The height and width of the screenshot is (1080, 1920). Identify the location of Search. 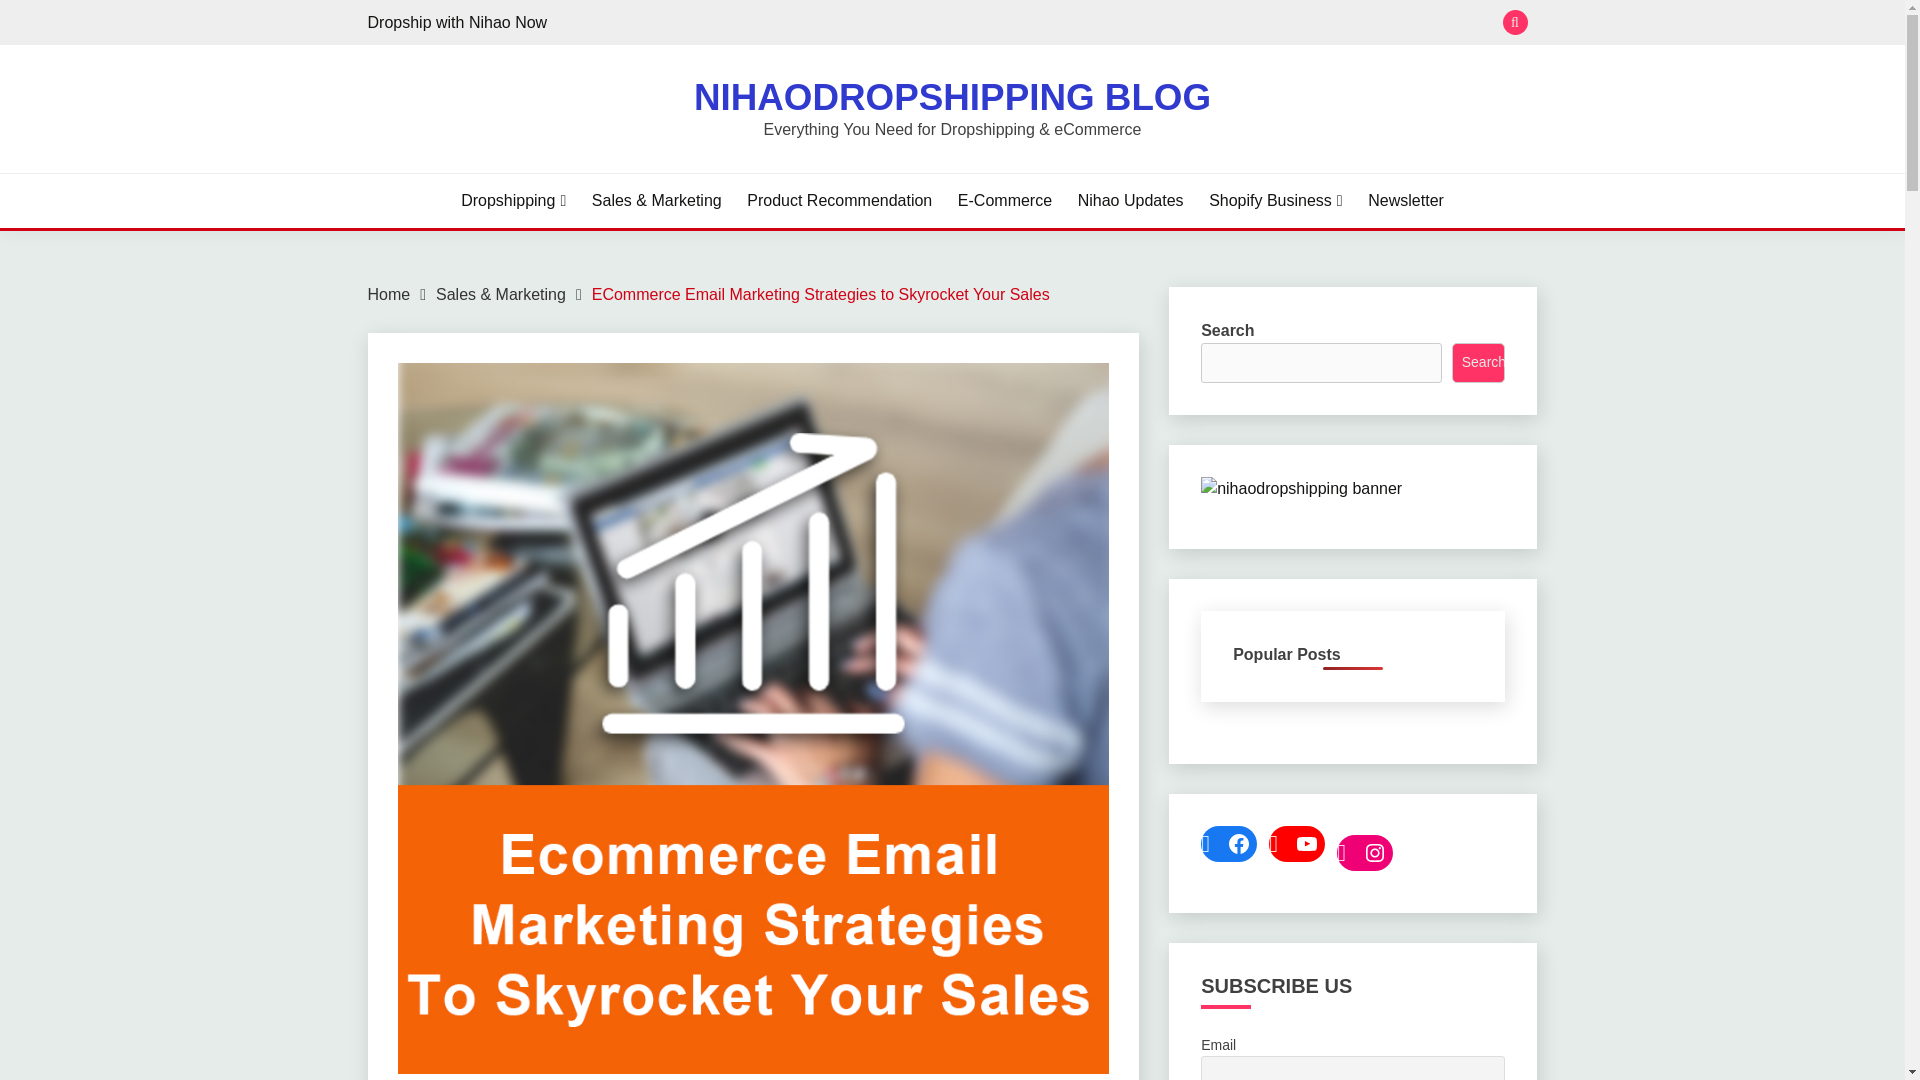
(1098, 24).